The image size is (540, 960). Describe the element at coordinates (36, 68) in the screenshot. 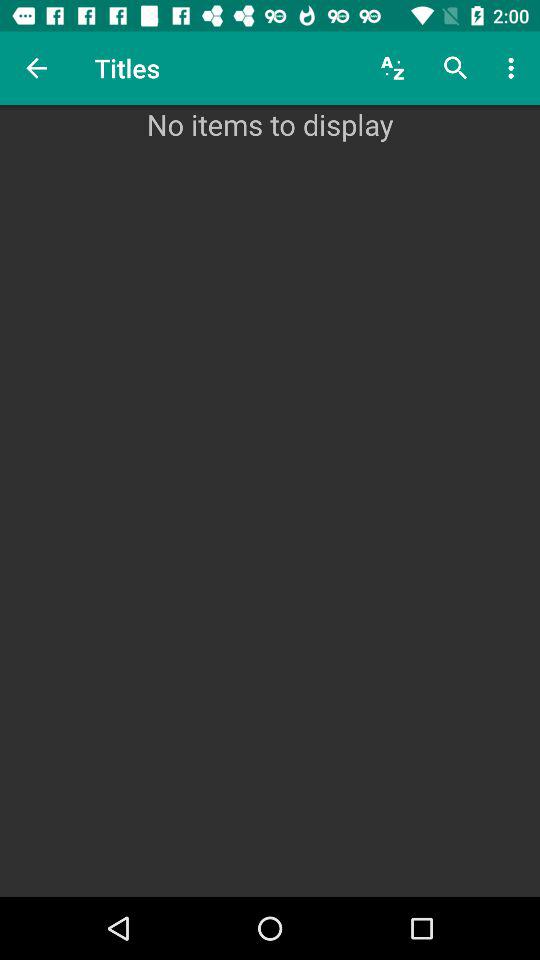

I see `tap icon next to the titles` at that location.